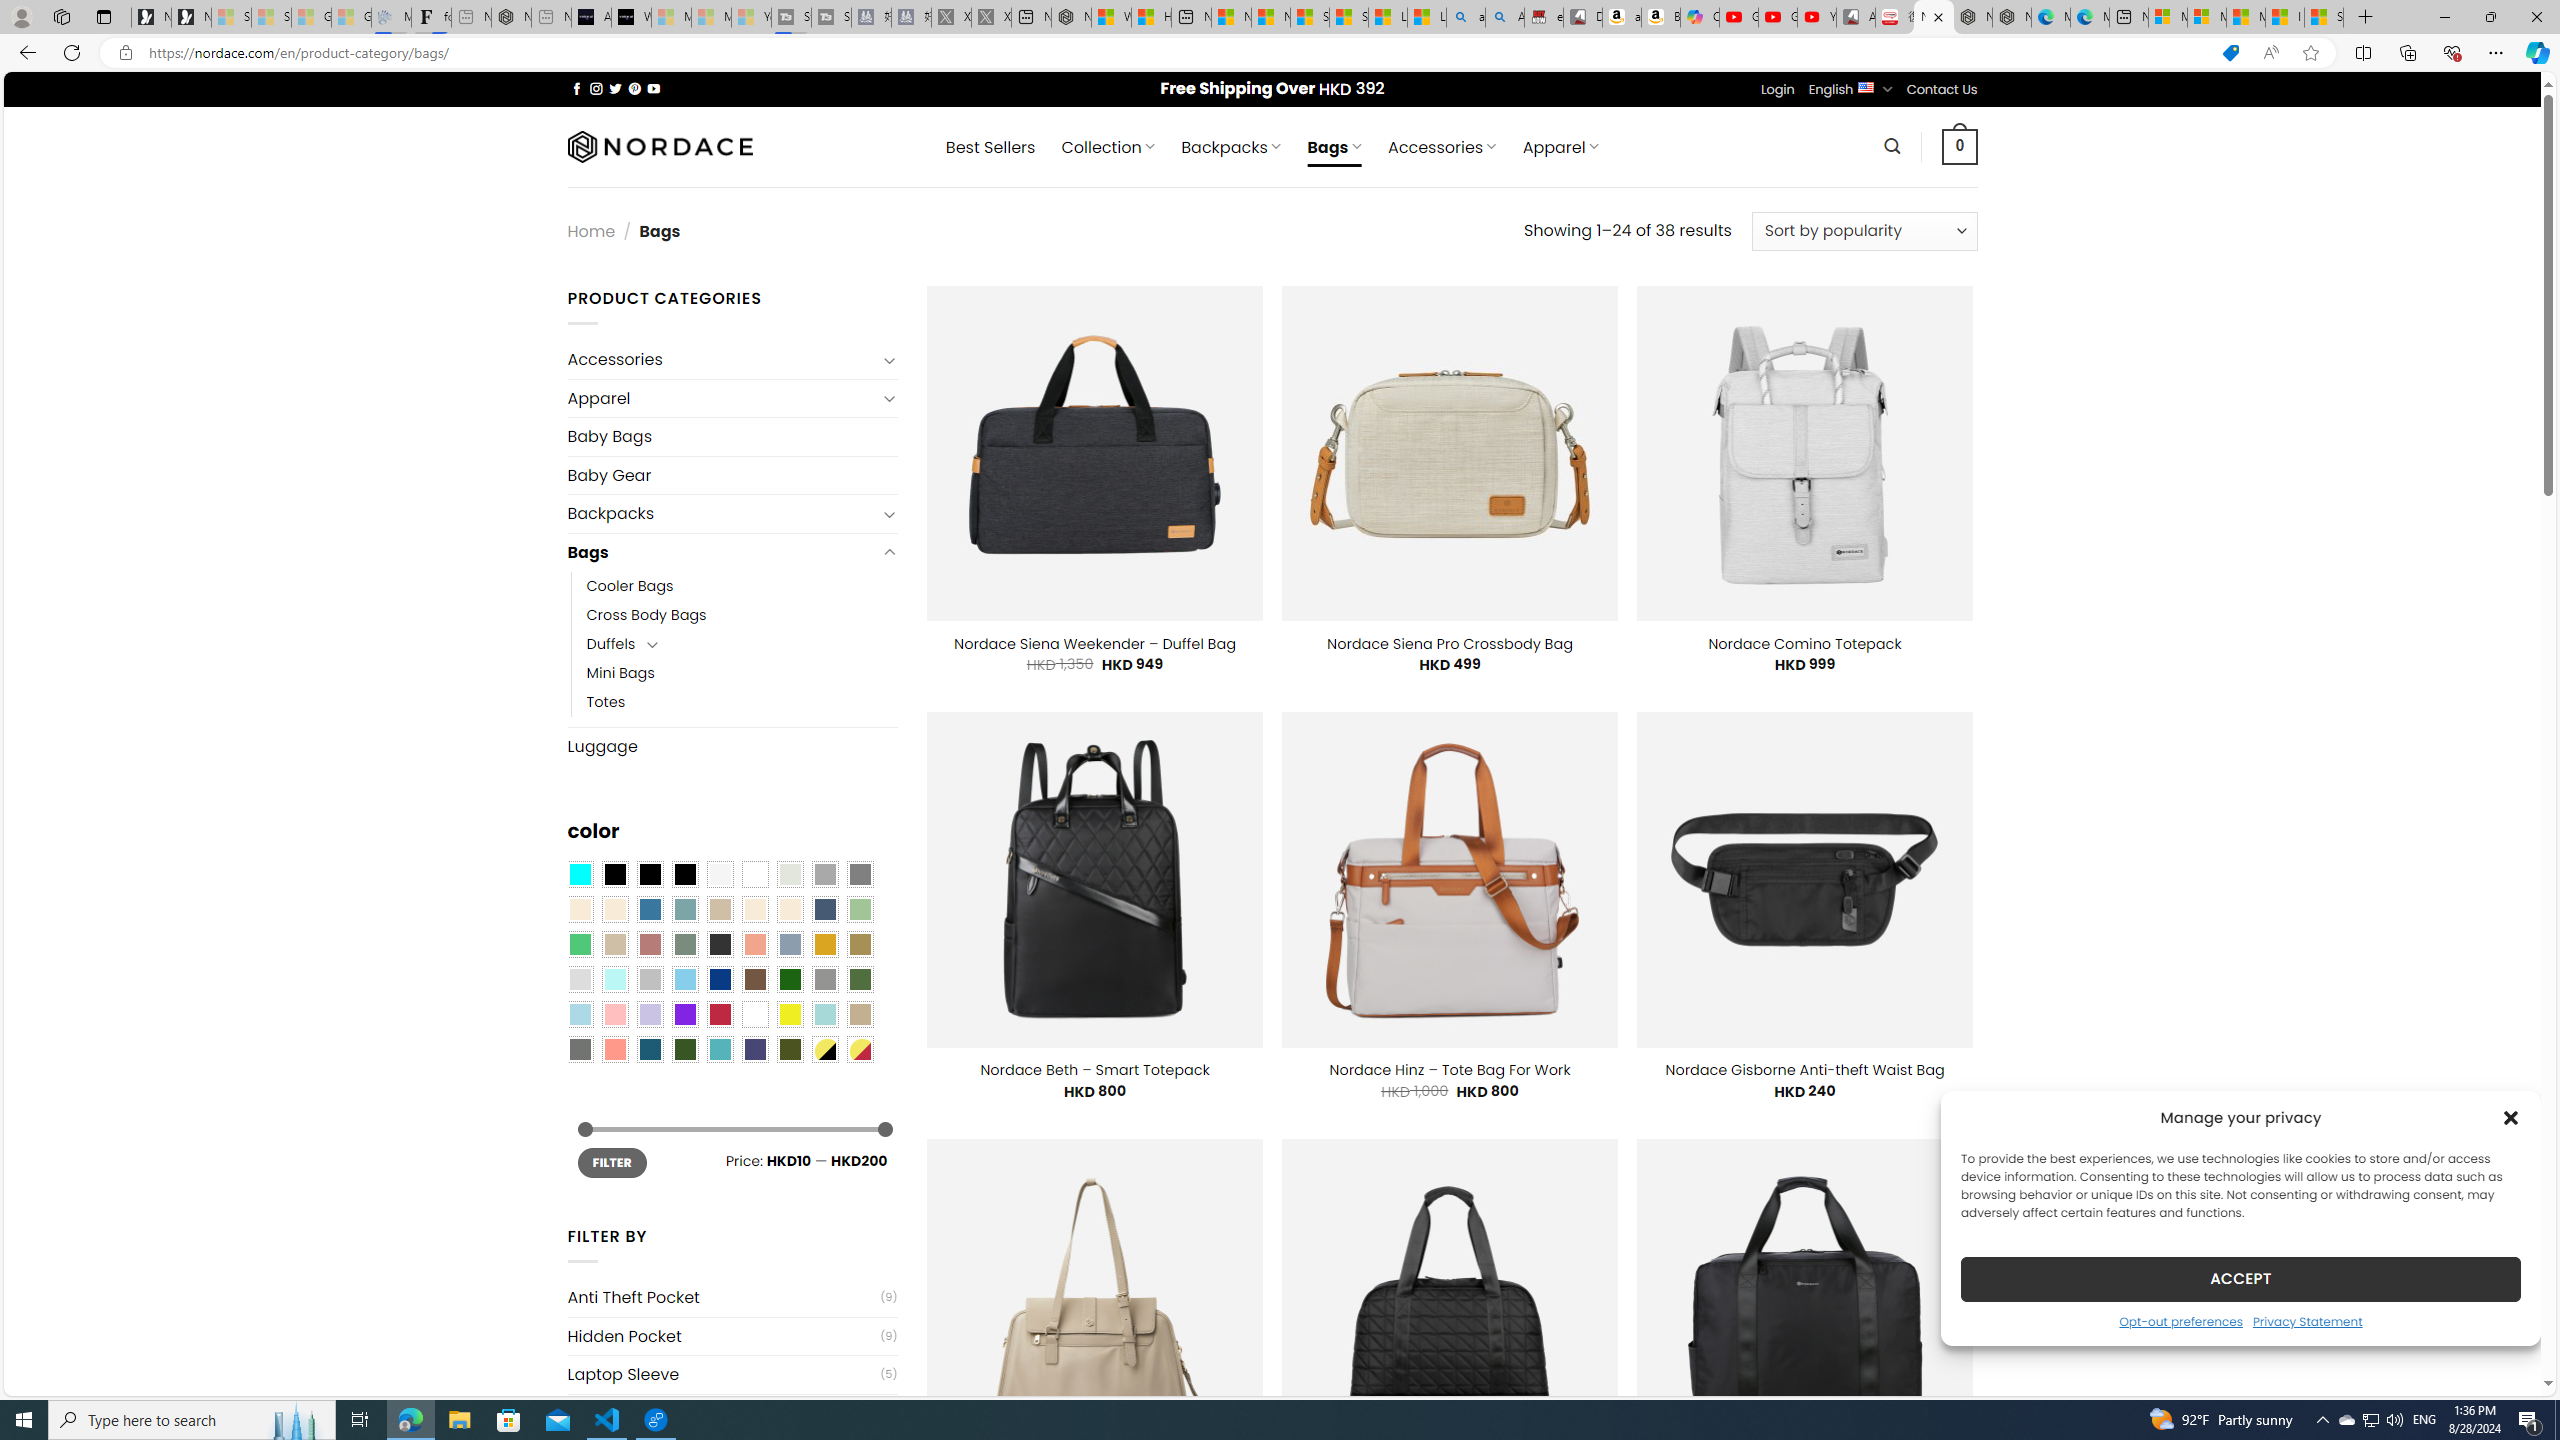 The width and height of the screenshot is (2560, 1440). I want to click on Cooler Bags, so click(630, 586).